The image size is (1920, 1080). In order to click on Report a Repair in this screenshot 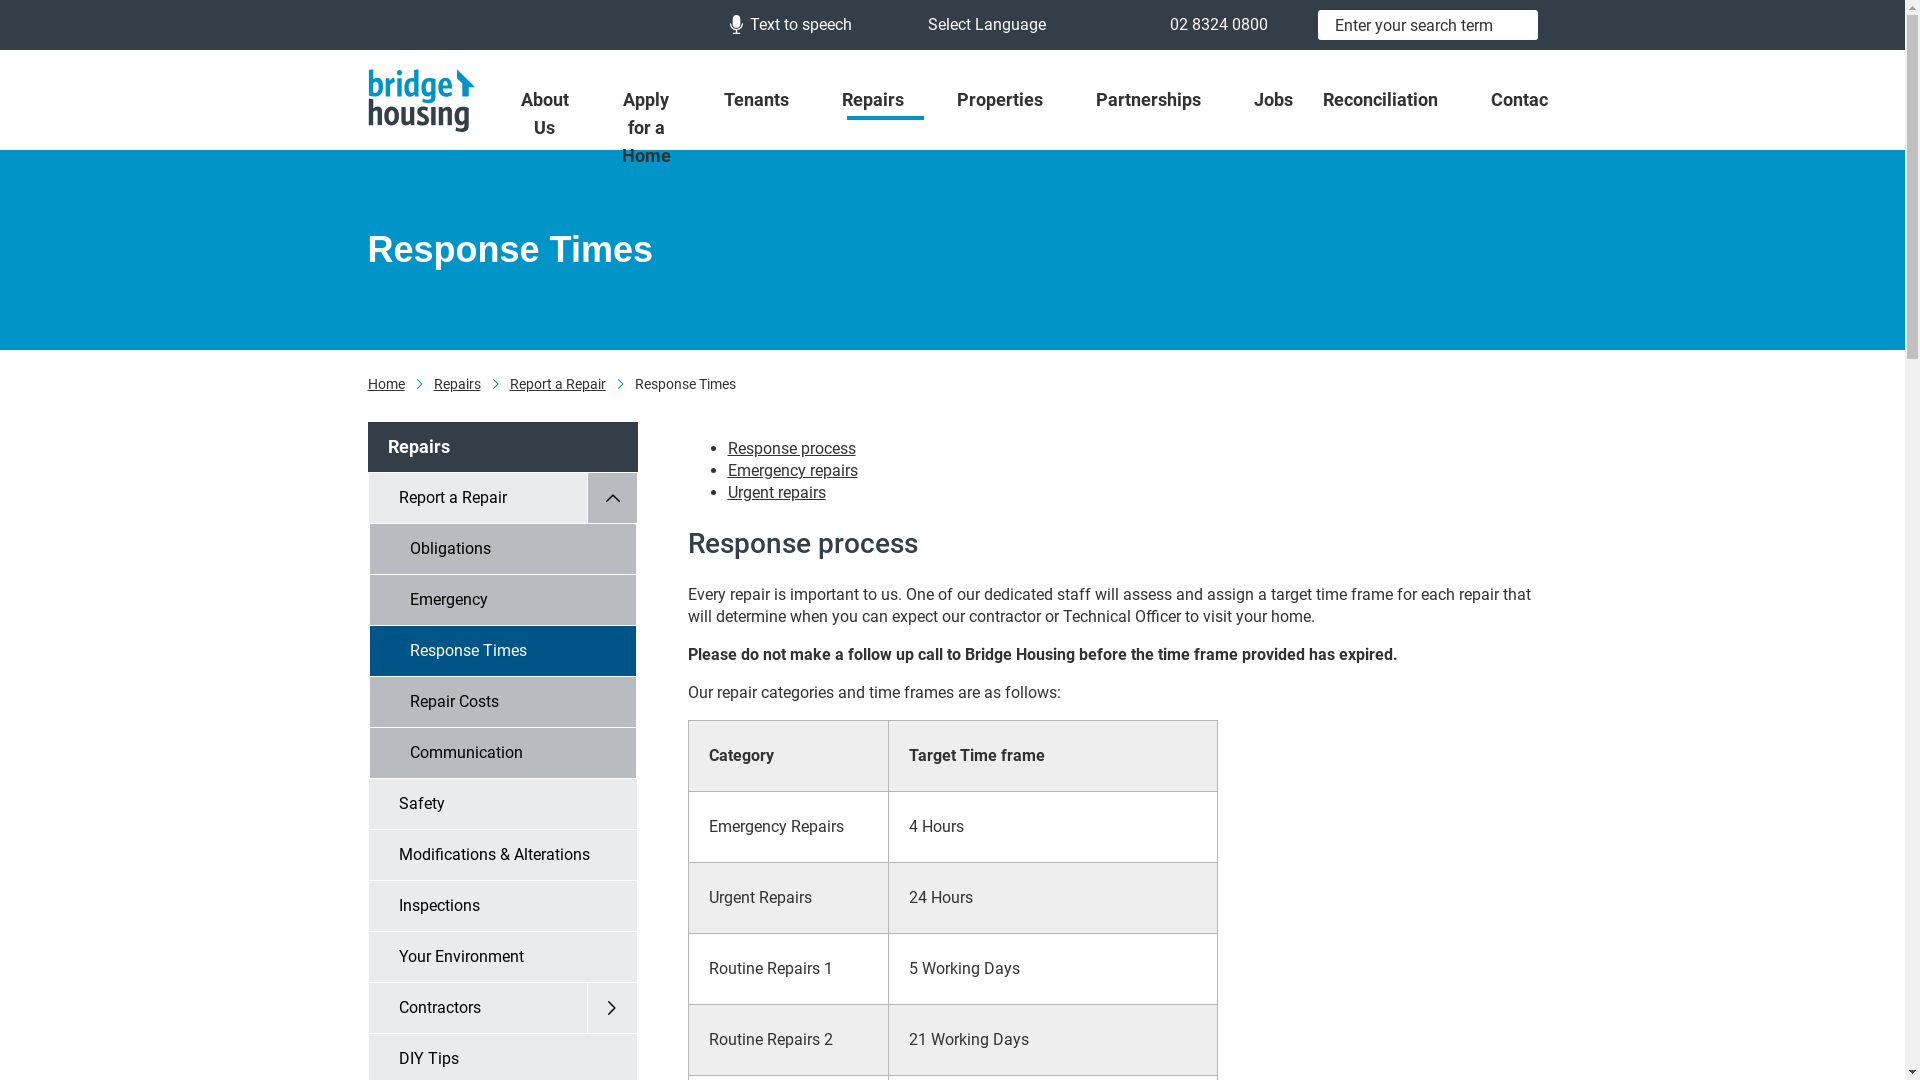, I will do `click(502, 498)`.